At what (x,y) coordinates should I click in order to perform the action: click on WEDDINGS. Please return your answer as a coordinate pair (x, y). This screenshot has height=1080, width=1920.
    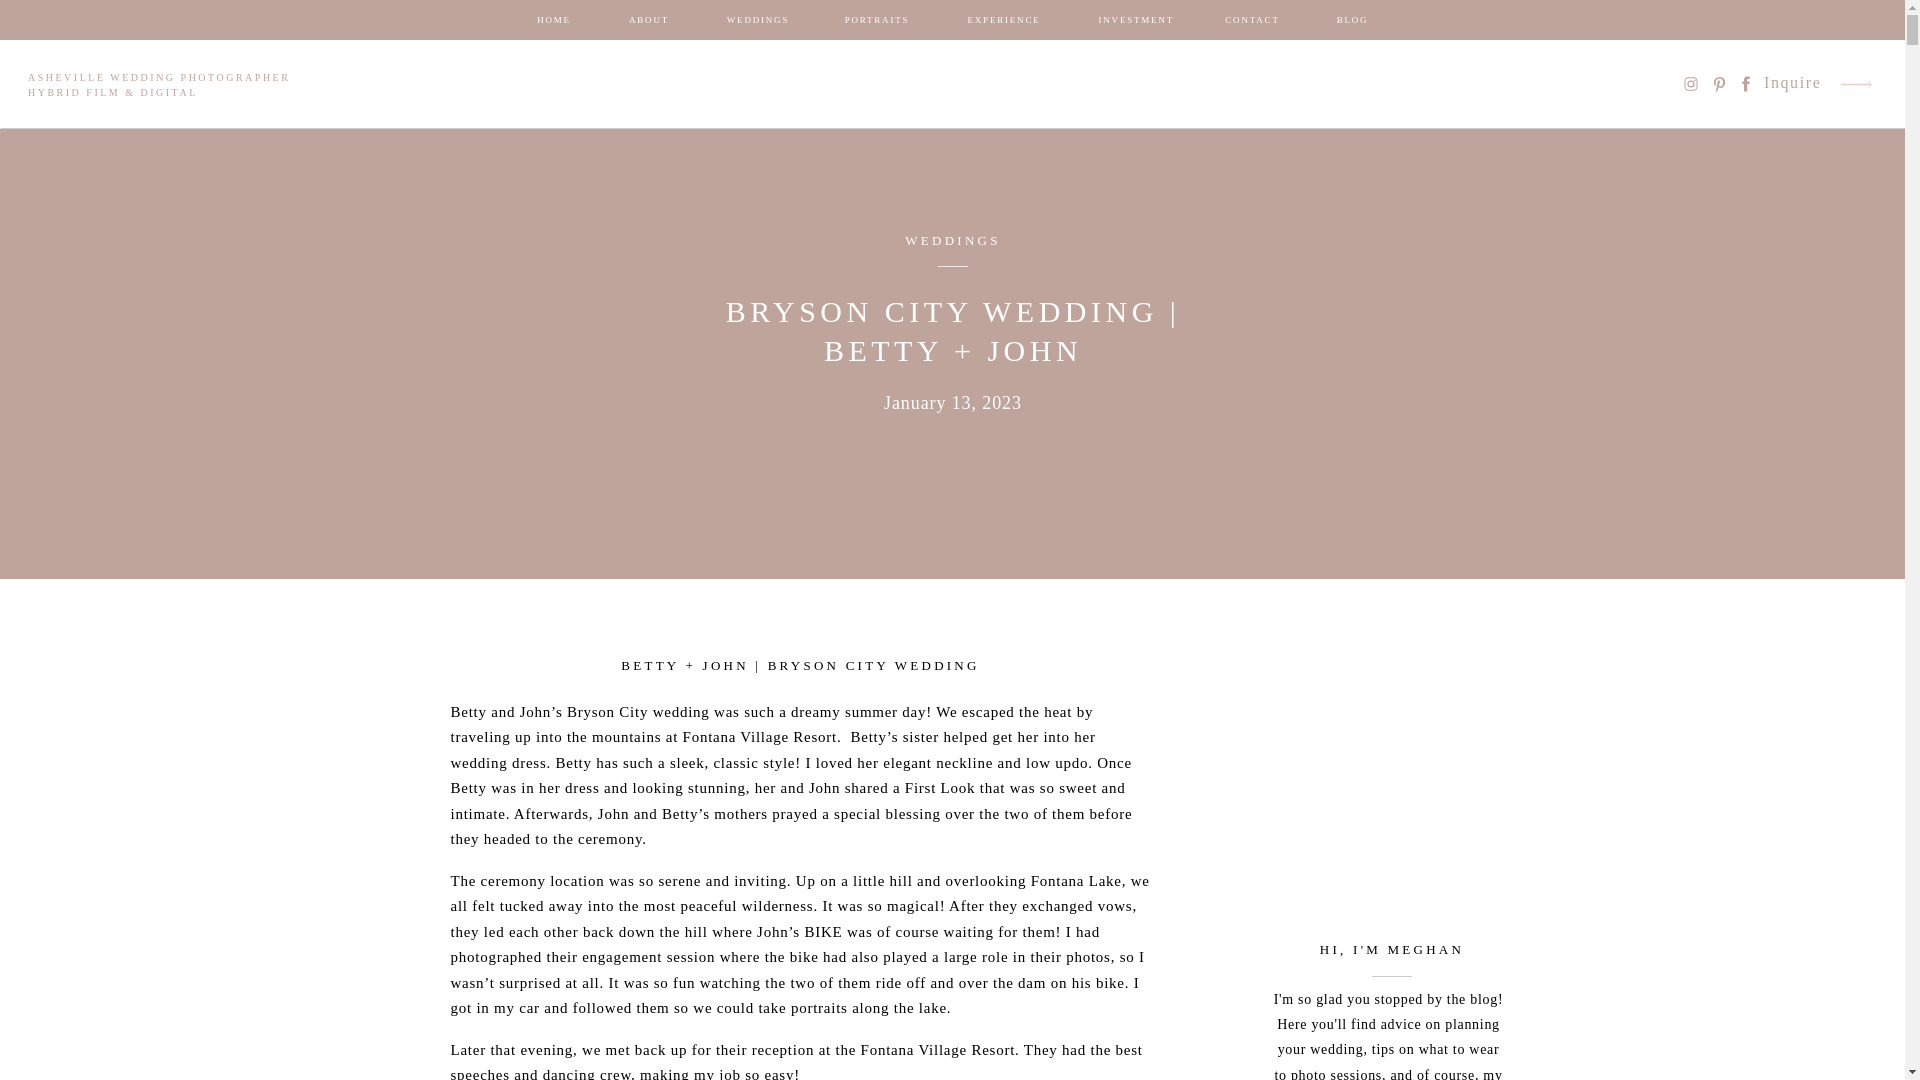
    Looking at the image, I should click on (758, 20).